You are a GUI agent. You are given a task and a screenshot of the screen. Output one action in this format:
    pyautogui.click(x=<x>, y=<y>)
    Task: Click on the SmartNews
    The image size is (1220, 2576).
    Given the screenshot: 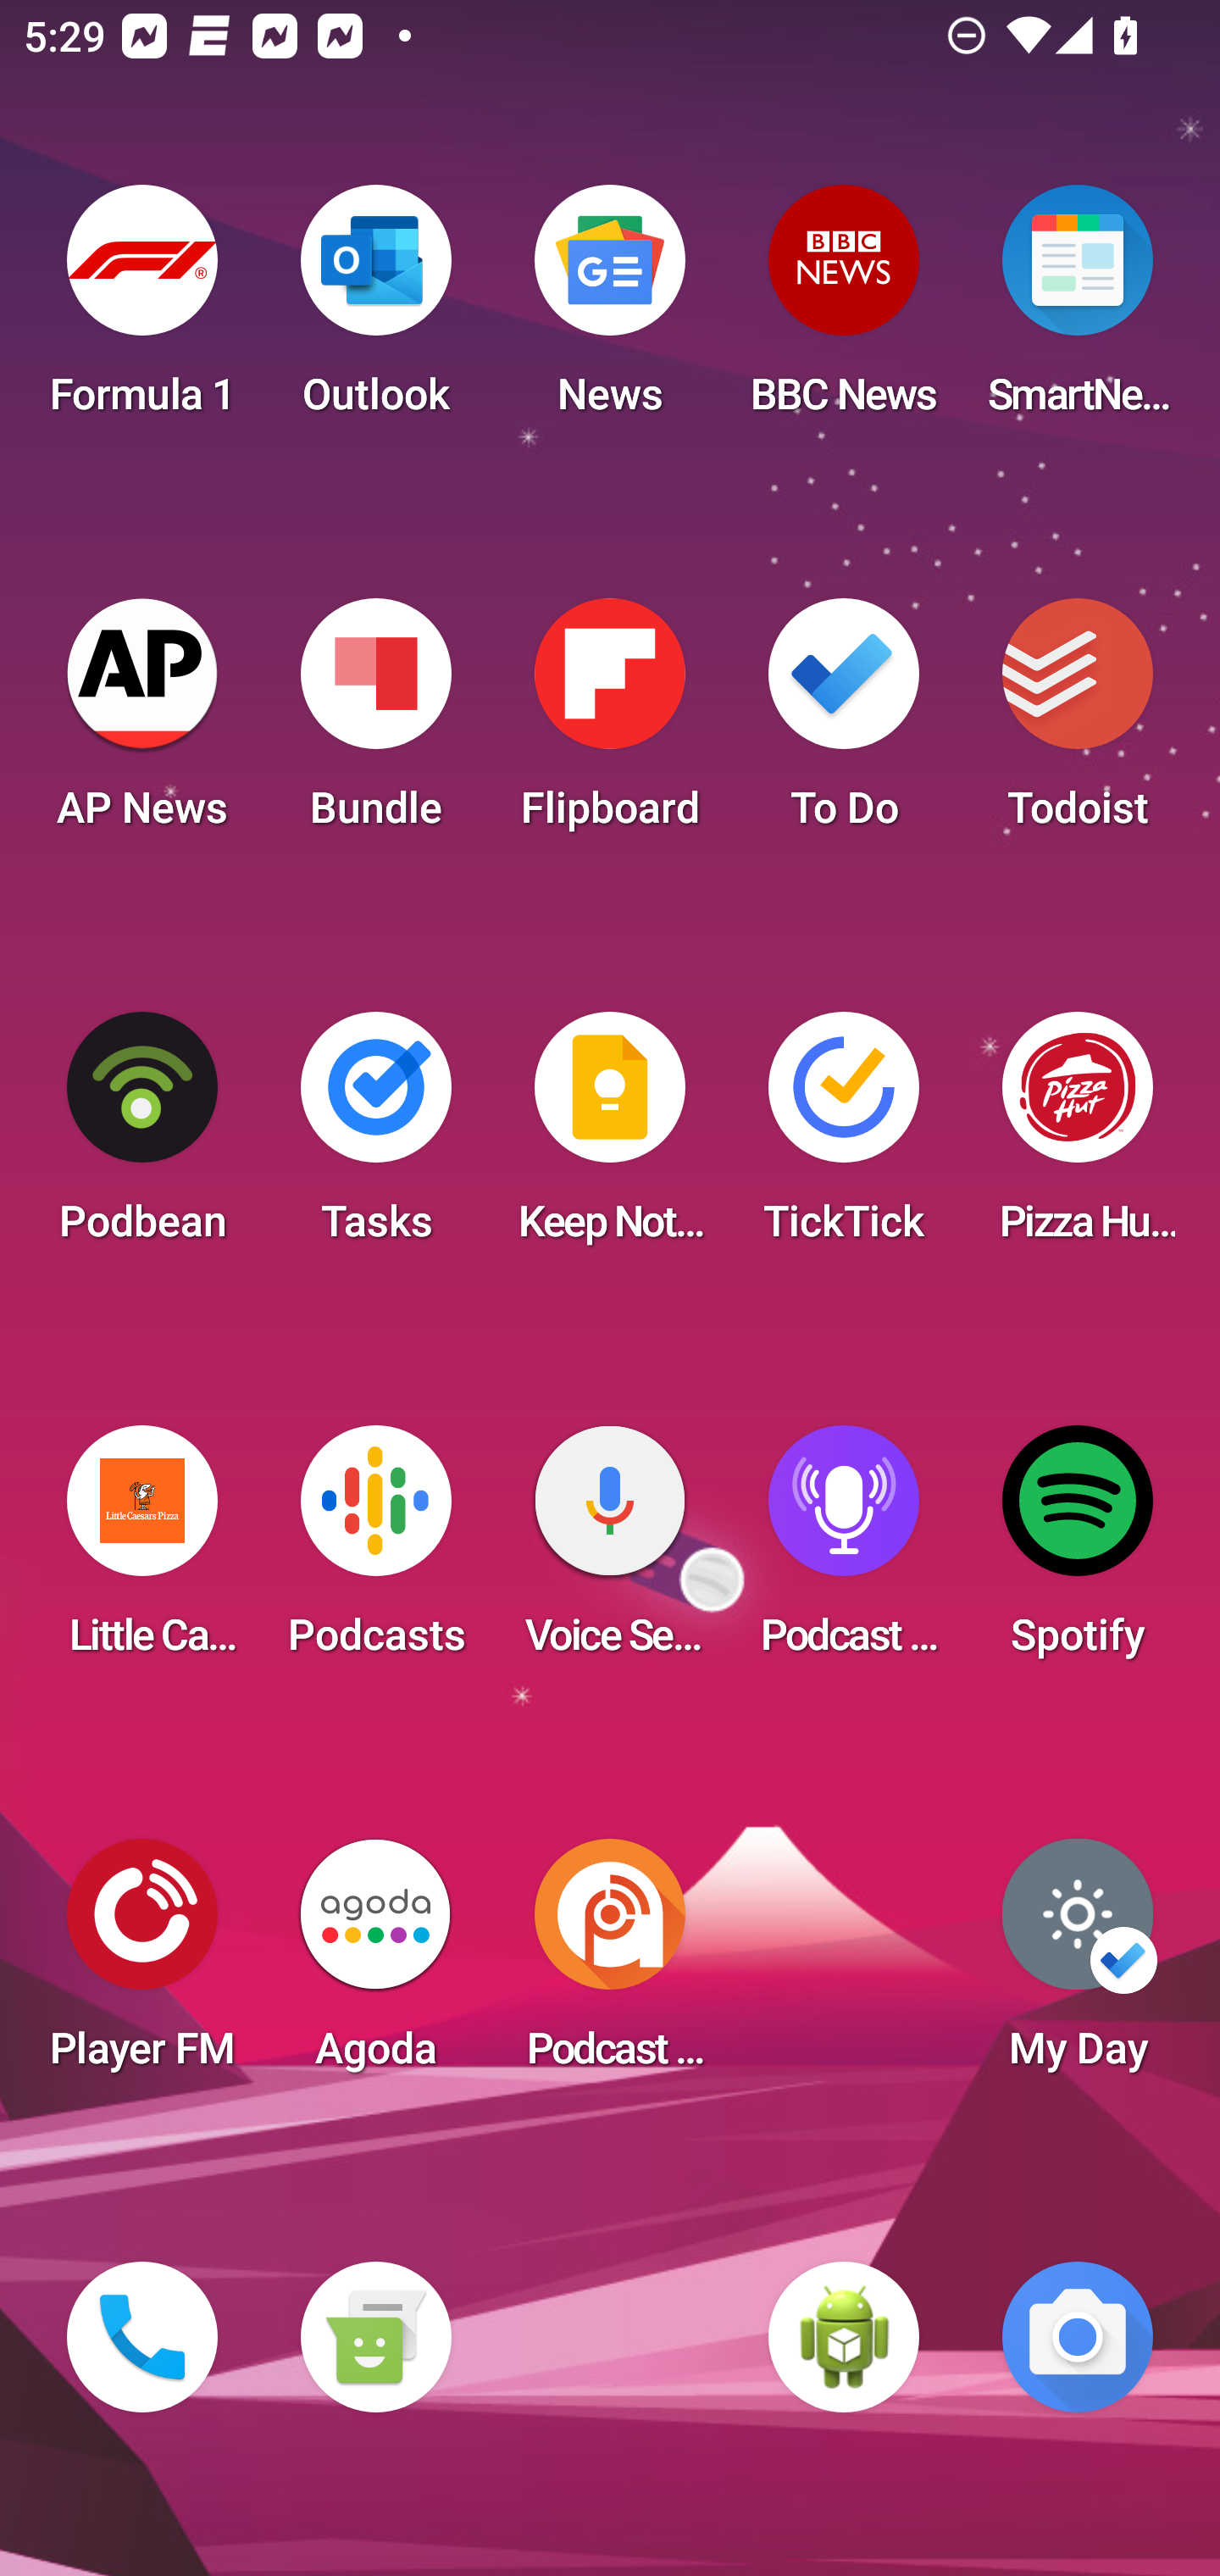 What is the action you would take?
    pyautogui.click(x=1078, y=310)
    